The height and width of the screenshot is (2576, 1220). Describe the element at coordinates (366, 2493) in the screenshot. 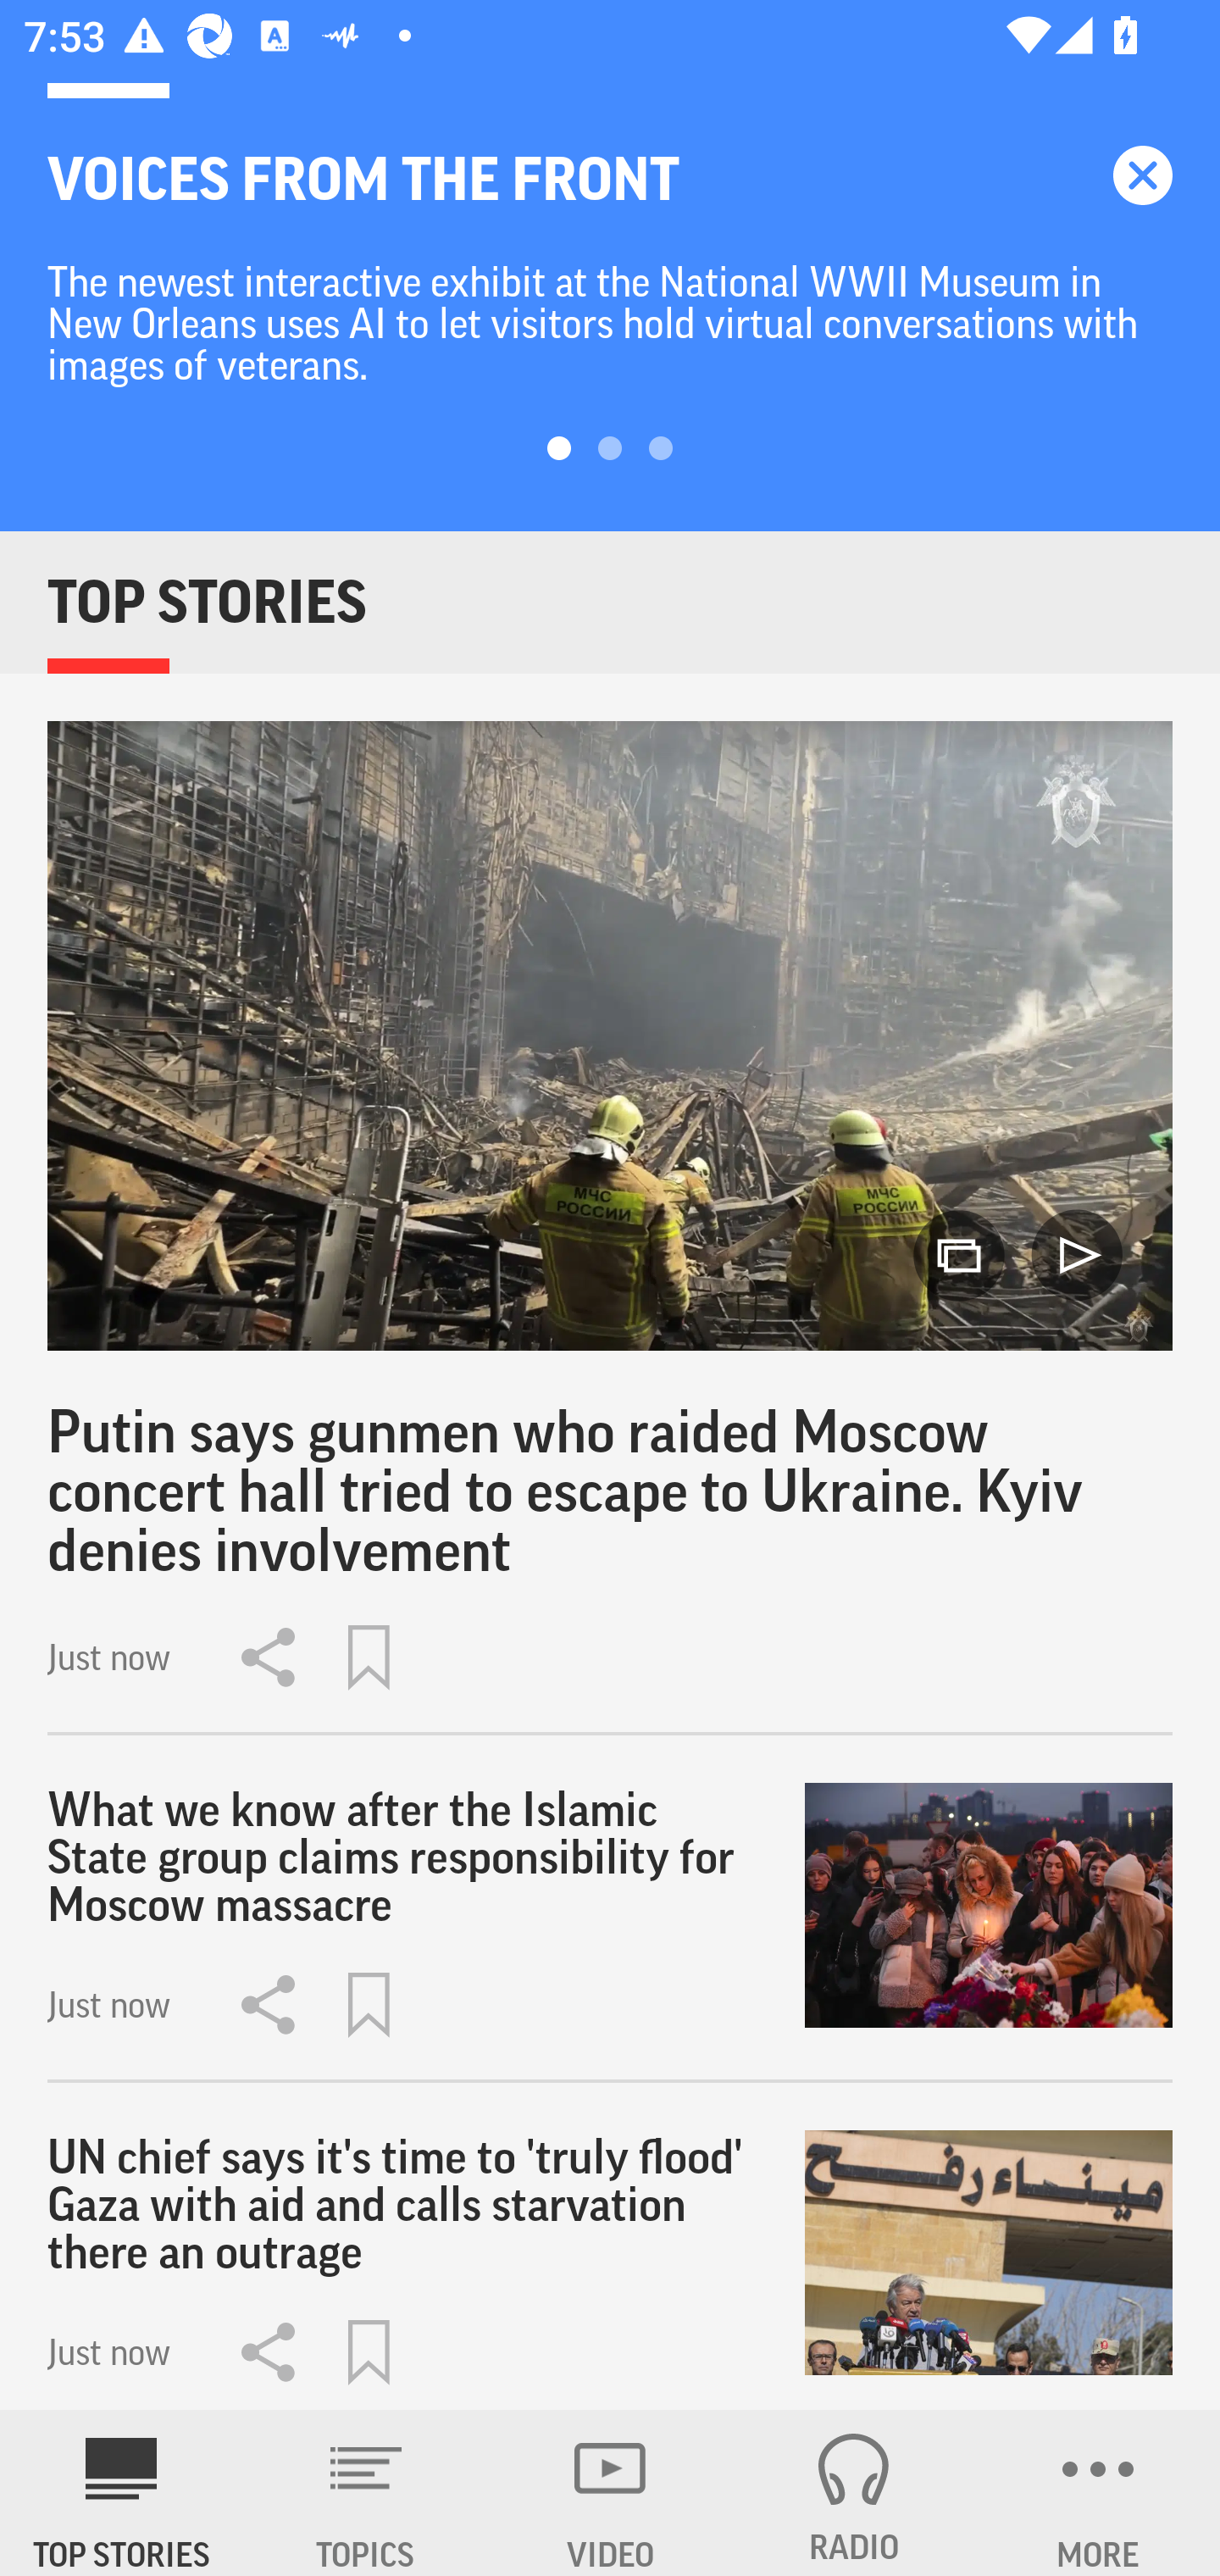

I see `TOPICS` at that location.